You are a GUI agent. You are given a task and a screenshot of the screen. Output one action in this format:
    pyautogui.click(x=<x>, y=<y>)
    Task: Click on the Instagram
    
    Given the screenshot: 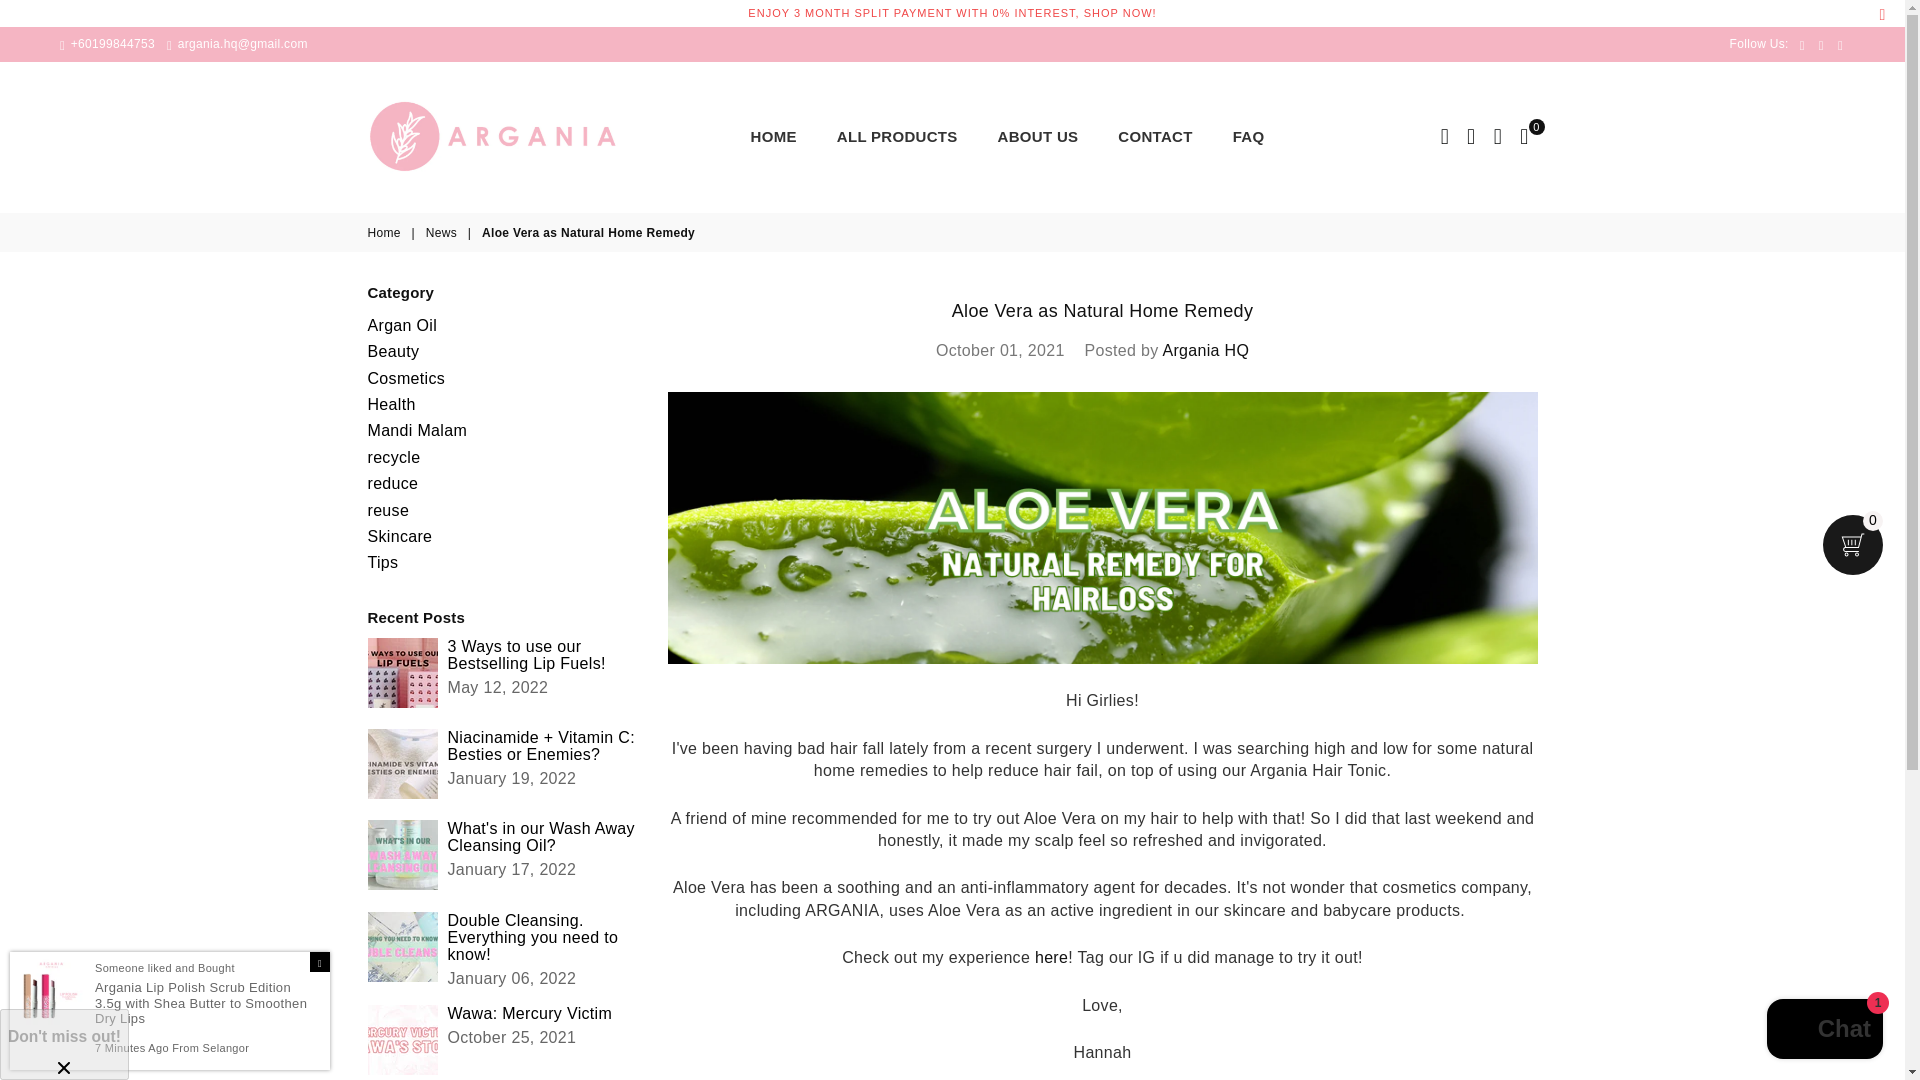 What is the action you would take?
    pyautogui.click(x=1822, y=44)
    